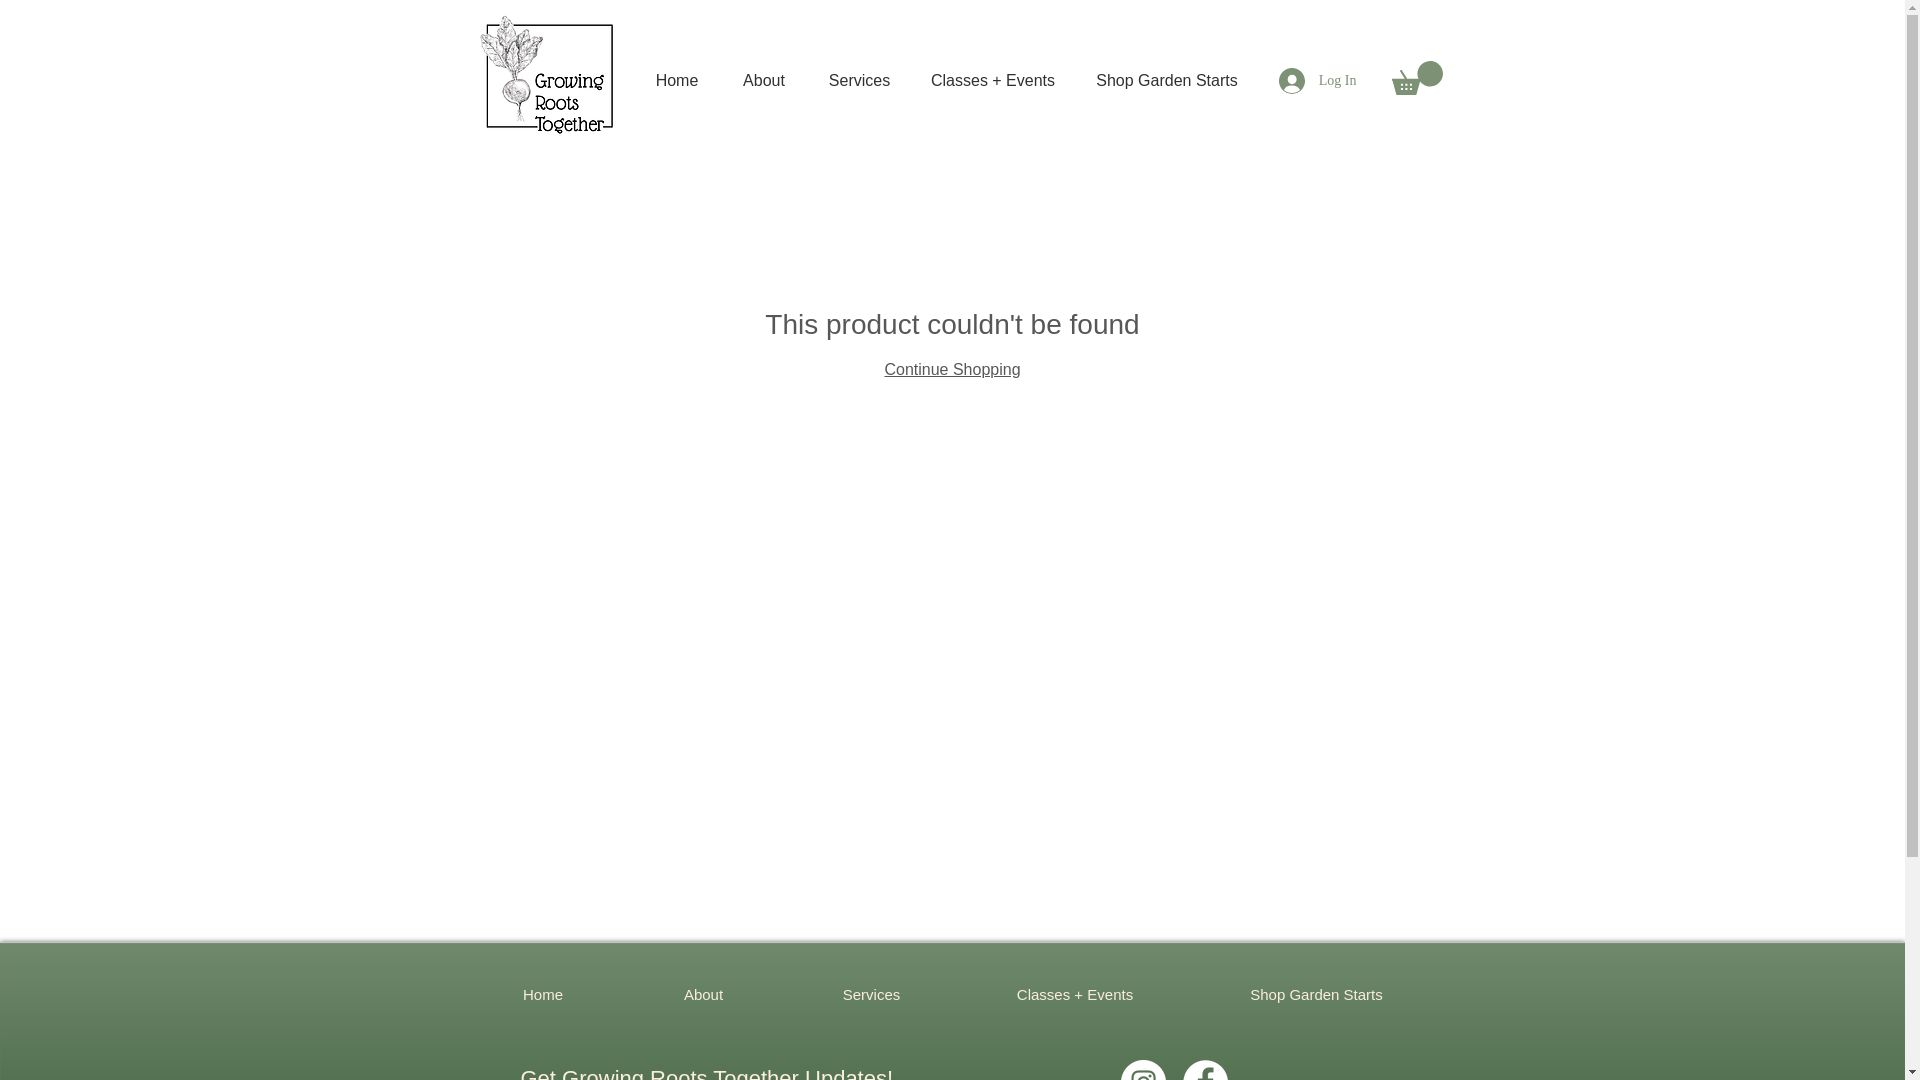 Image resolution: width=1920 pixels, height=1080 pixels. Describe the element at coordinates (1318, 80) in the screenshot. I see `Log In` at that location.